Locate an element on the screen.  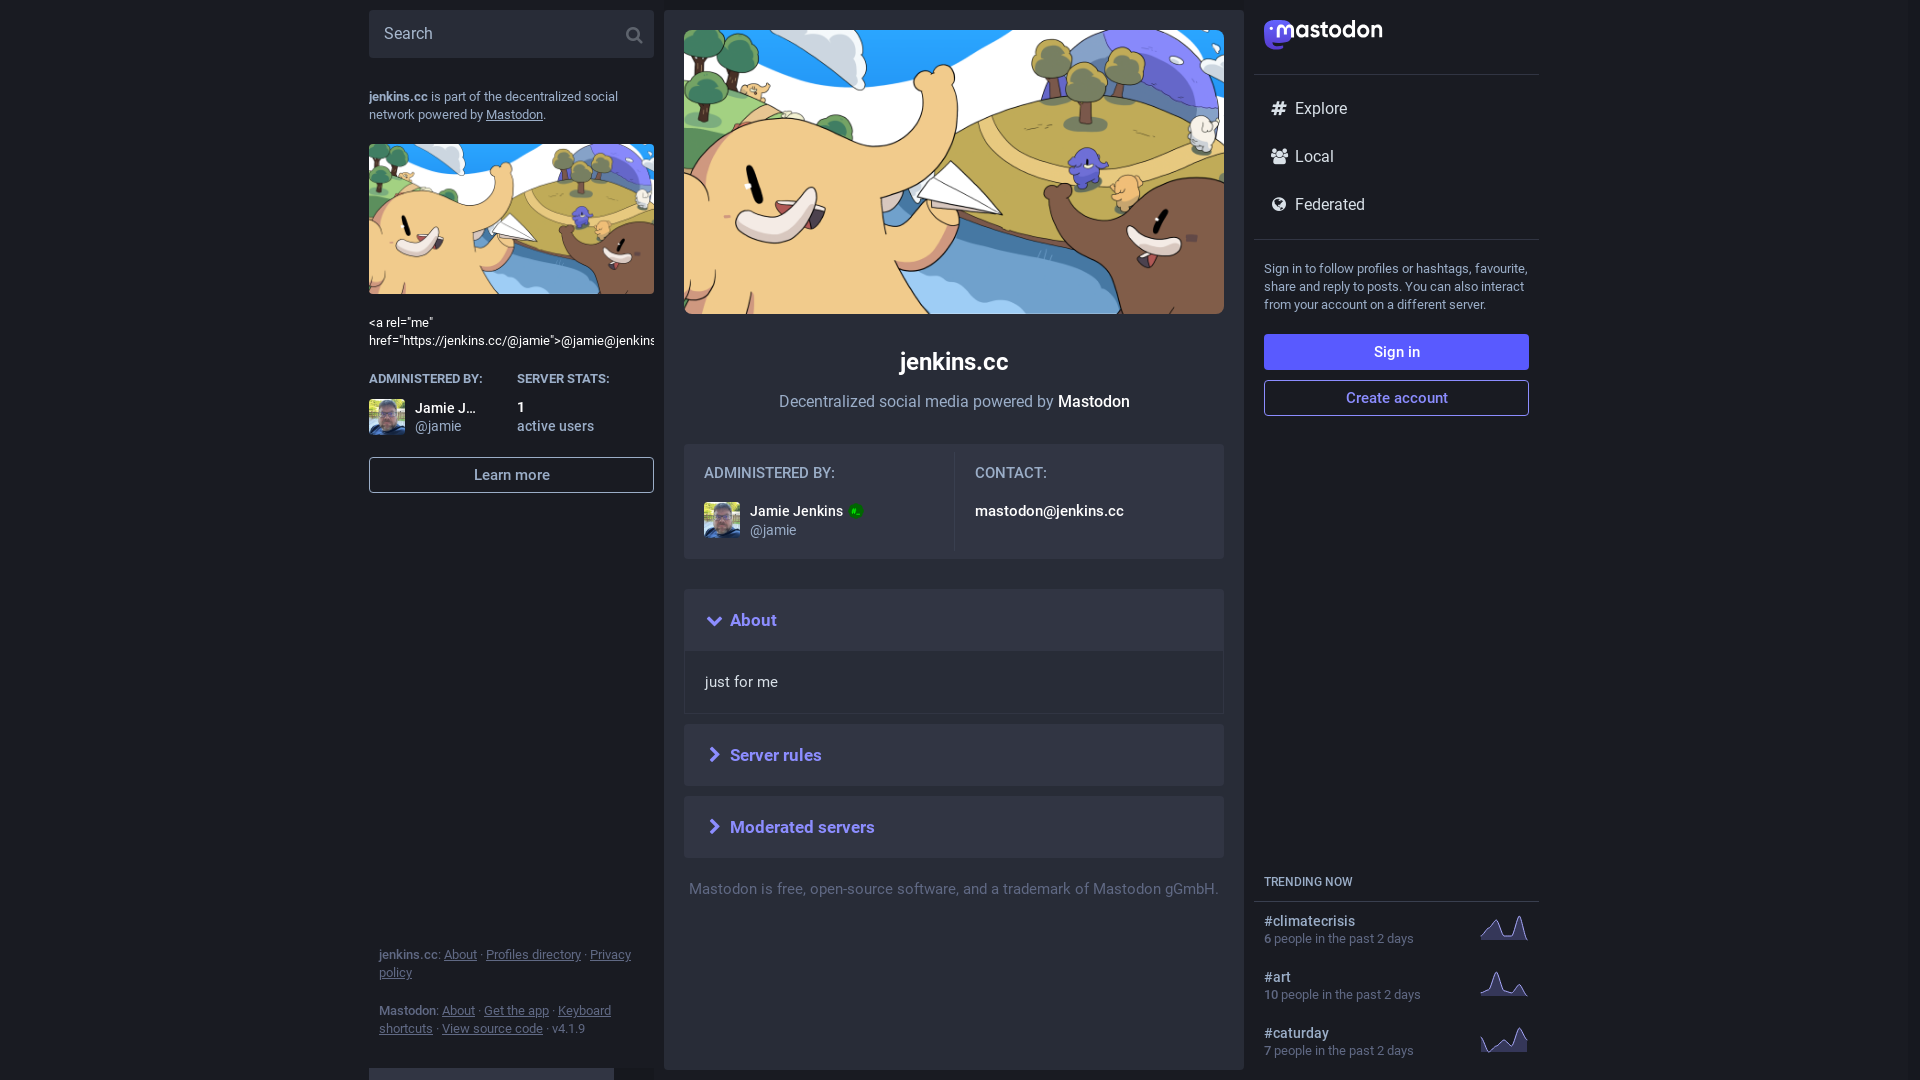
About is located at coordinates (460, 954).